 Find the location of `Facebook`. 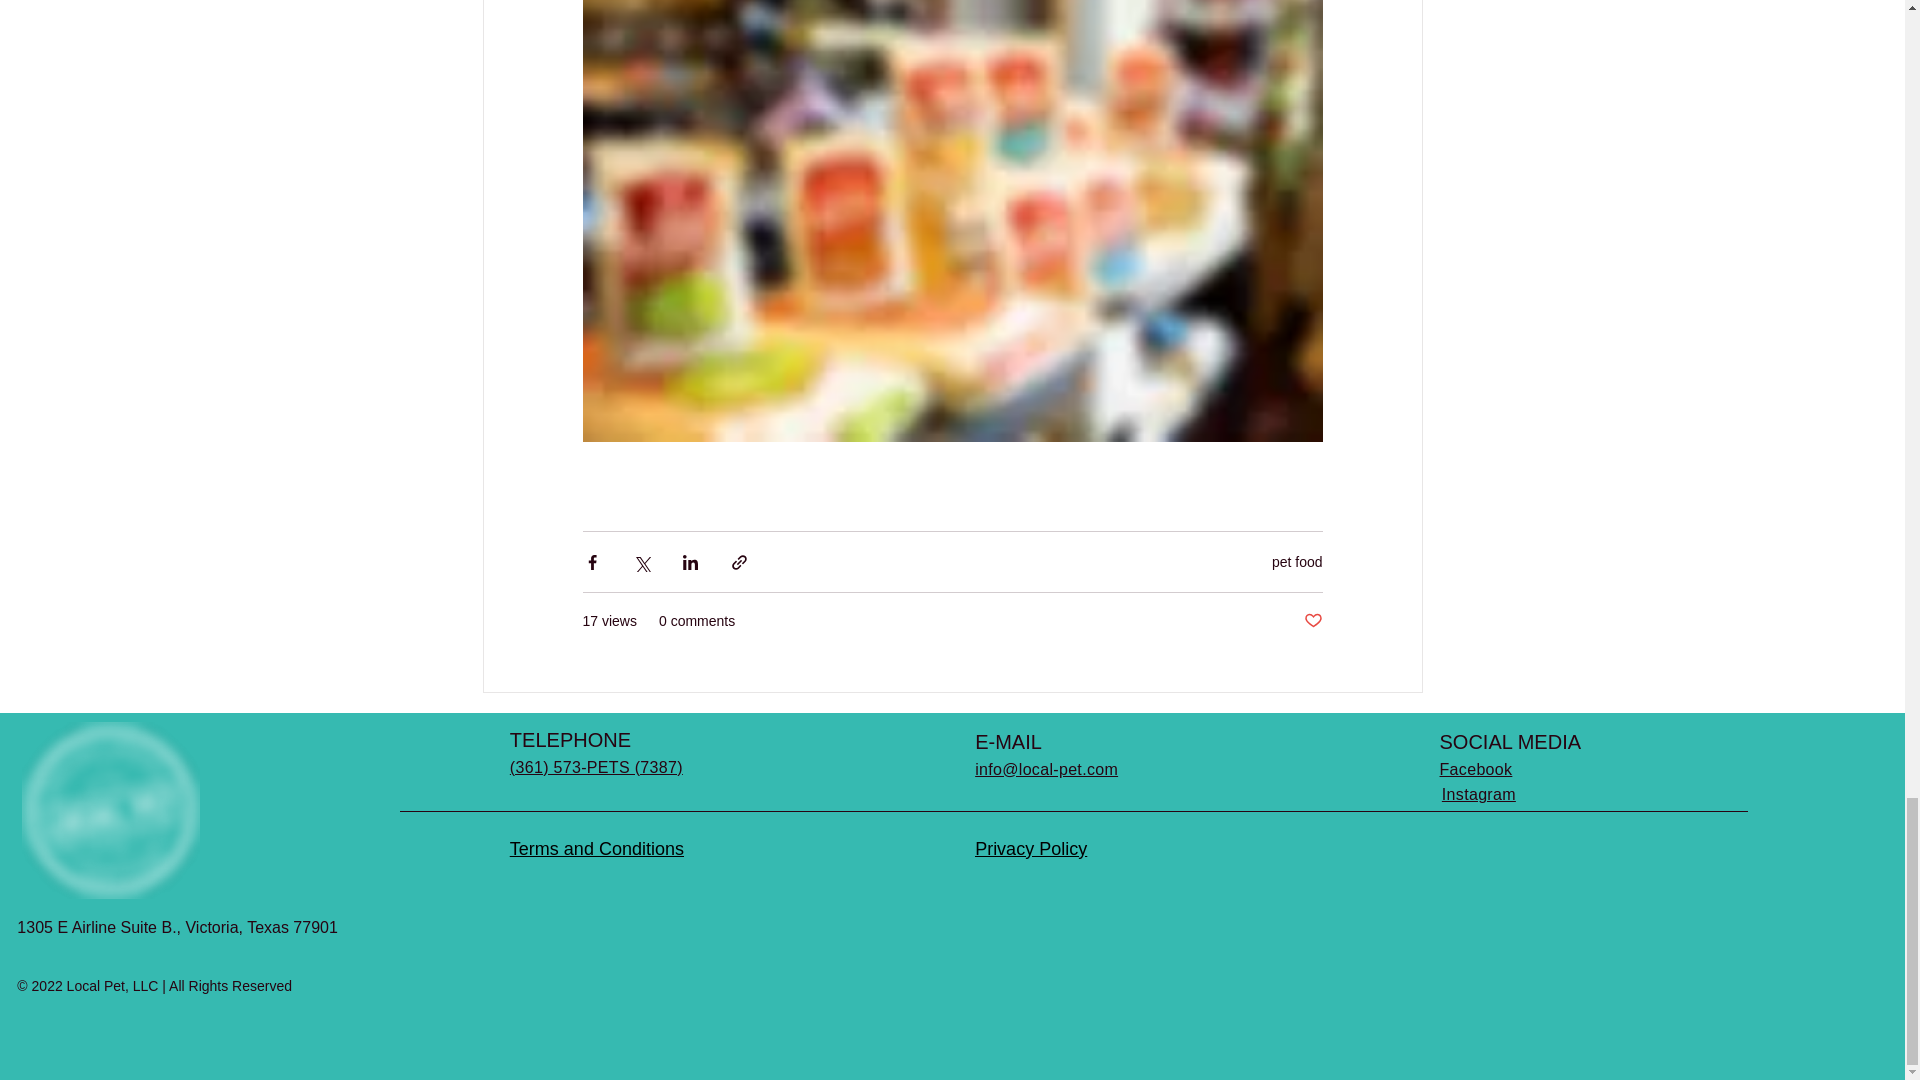

Facebook is located at coordinates (1476, 769).